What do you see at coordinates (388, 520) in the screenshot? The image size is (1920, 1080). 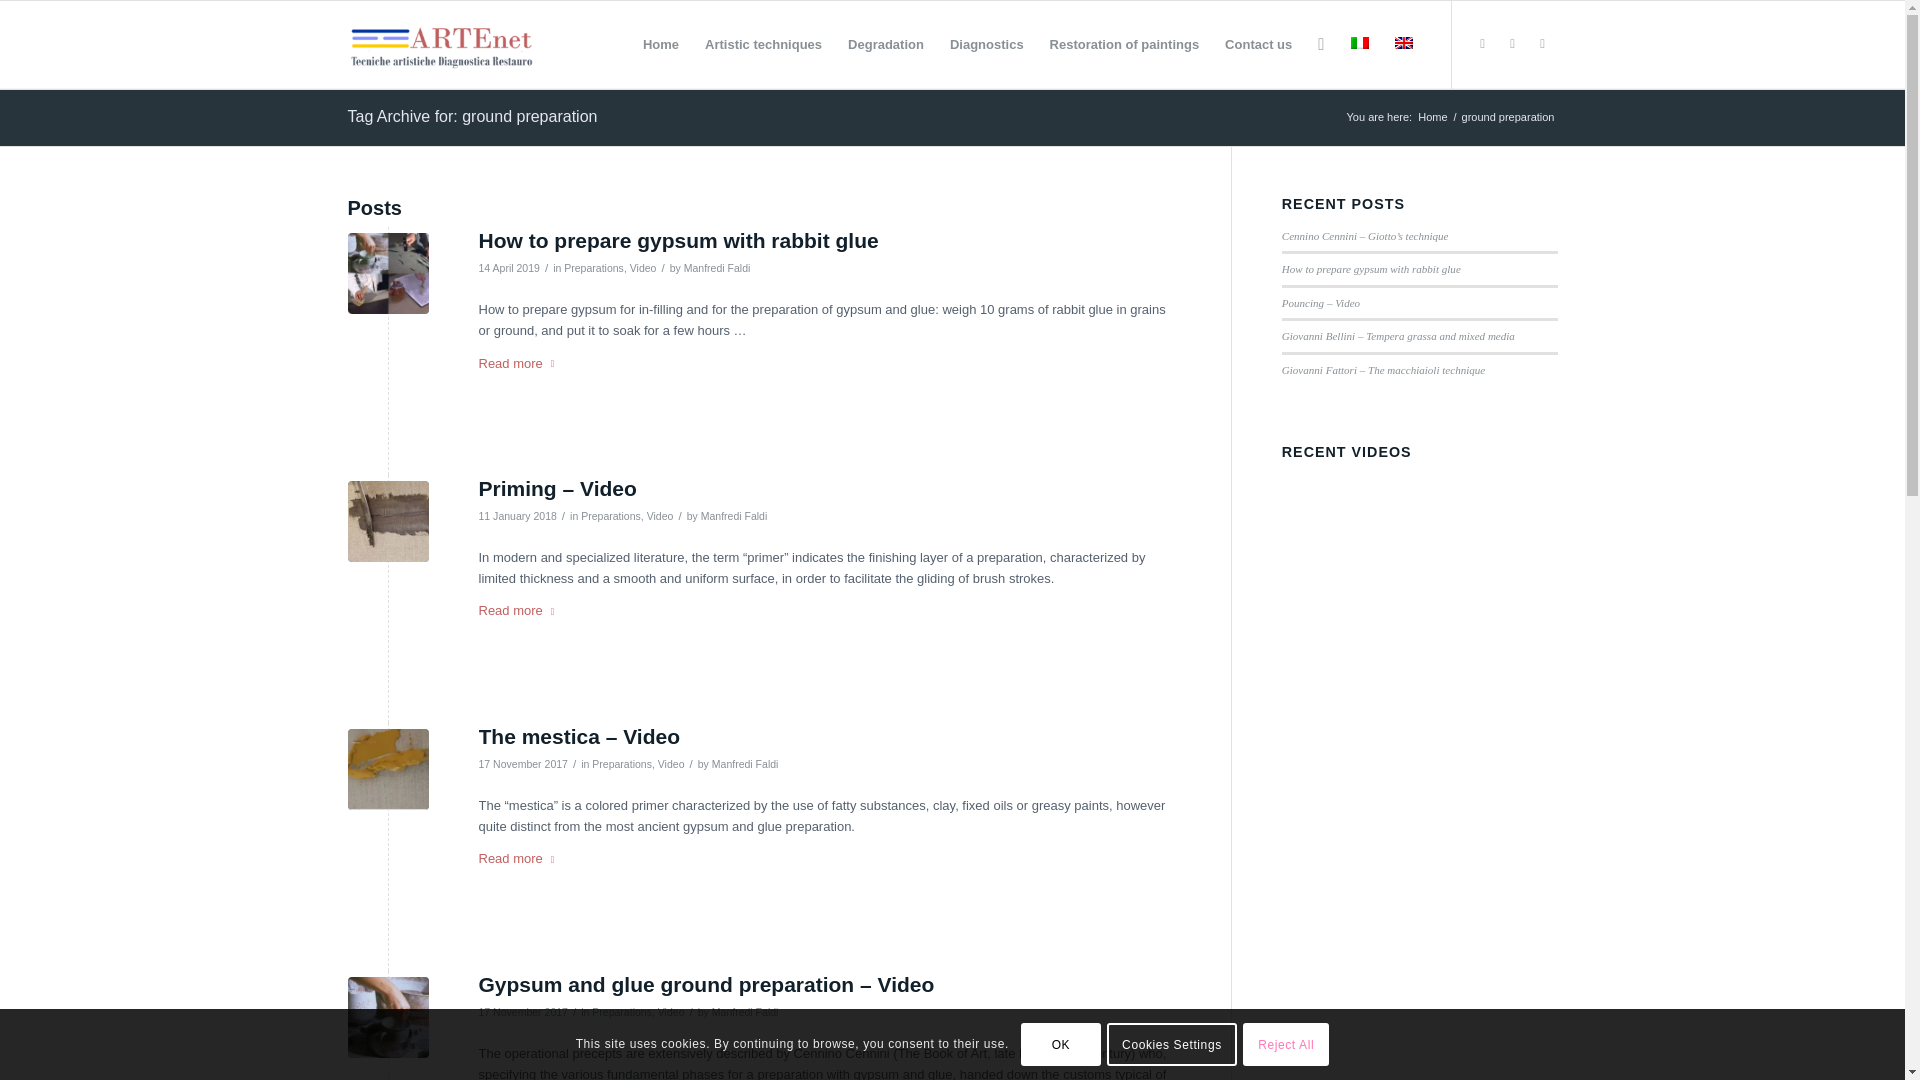 I see `imprimitura` at bounding box center [388, 520].